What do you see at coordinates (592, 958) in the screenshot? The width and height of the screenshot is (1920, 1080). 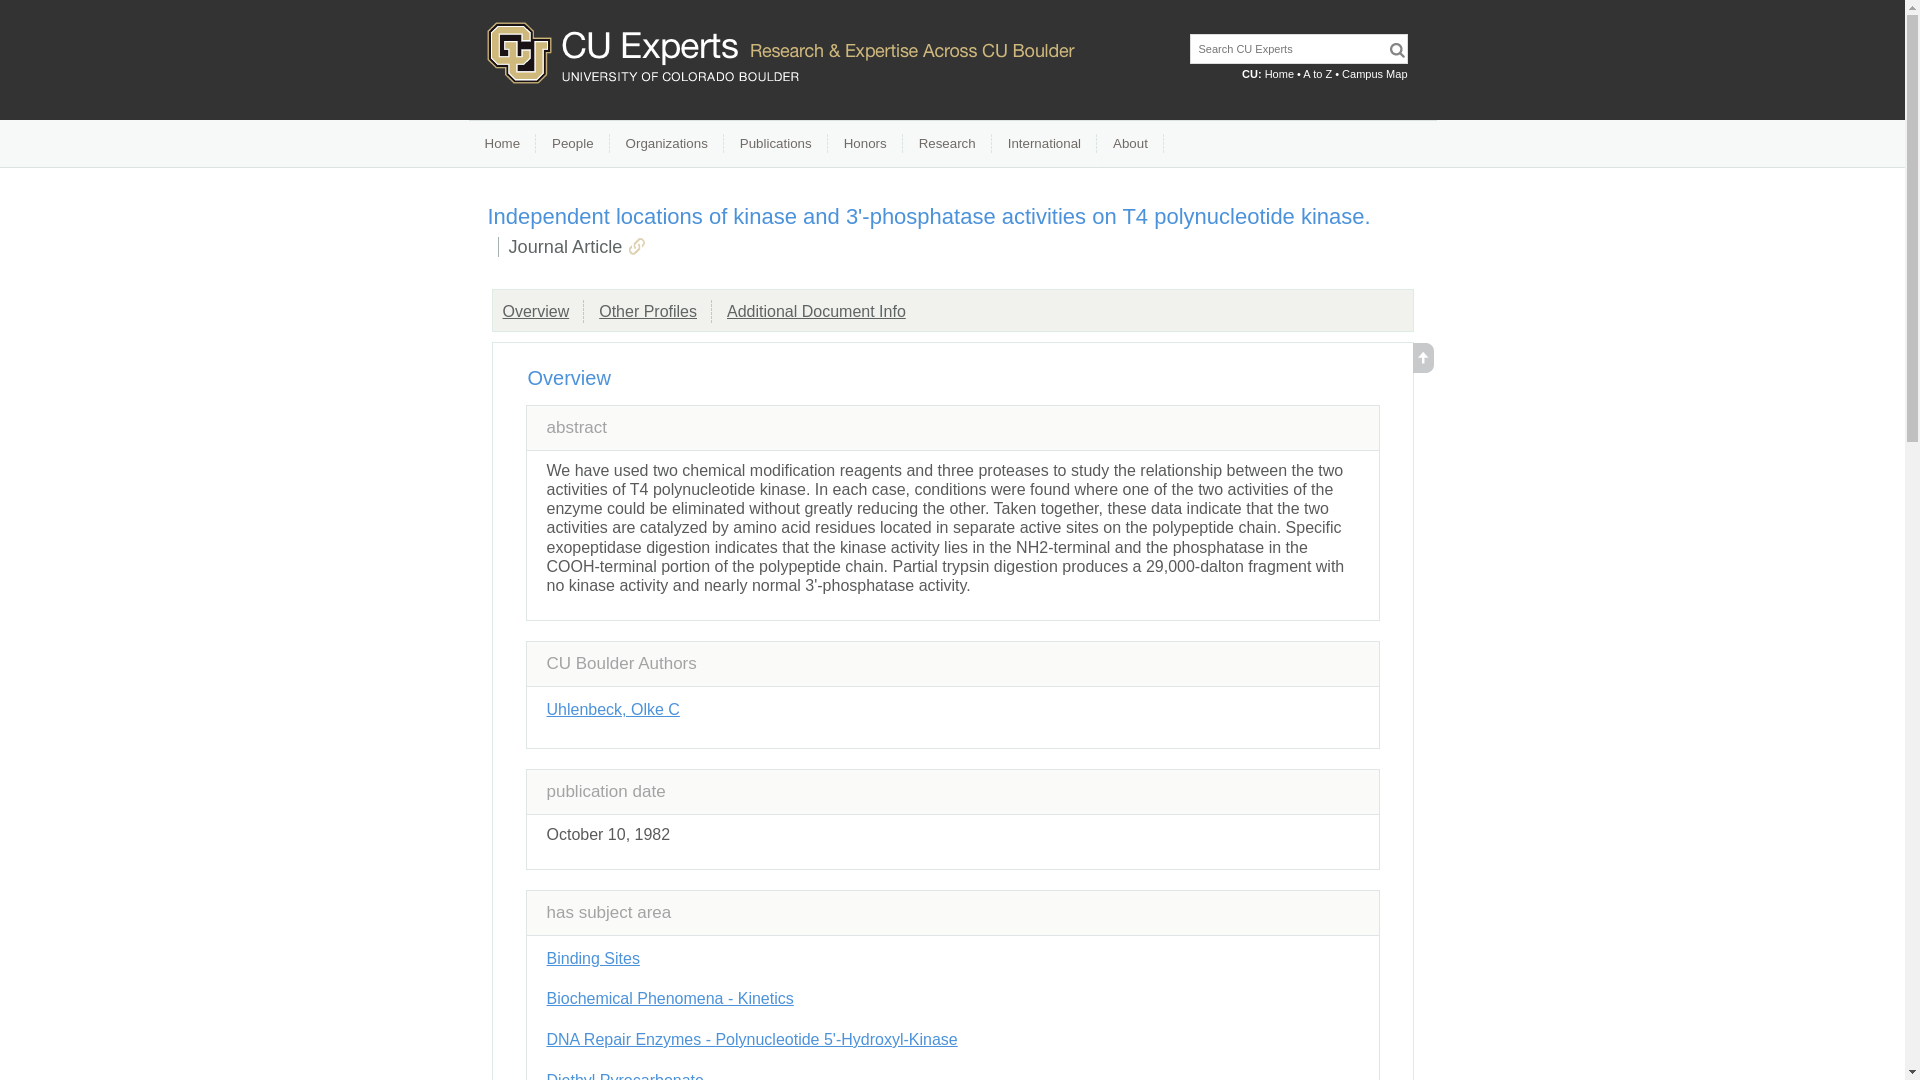 I see `Binding Sites` at bounding box center [592, 958].